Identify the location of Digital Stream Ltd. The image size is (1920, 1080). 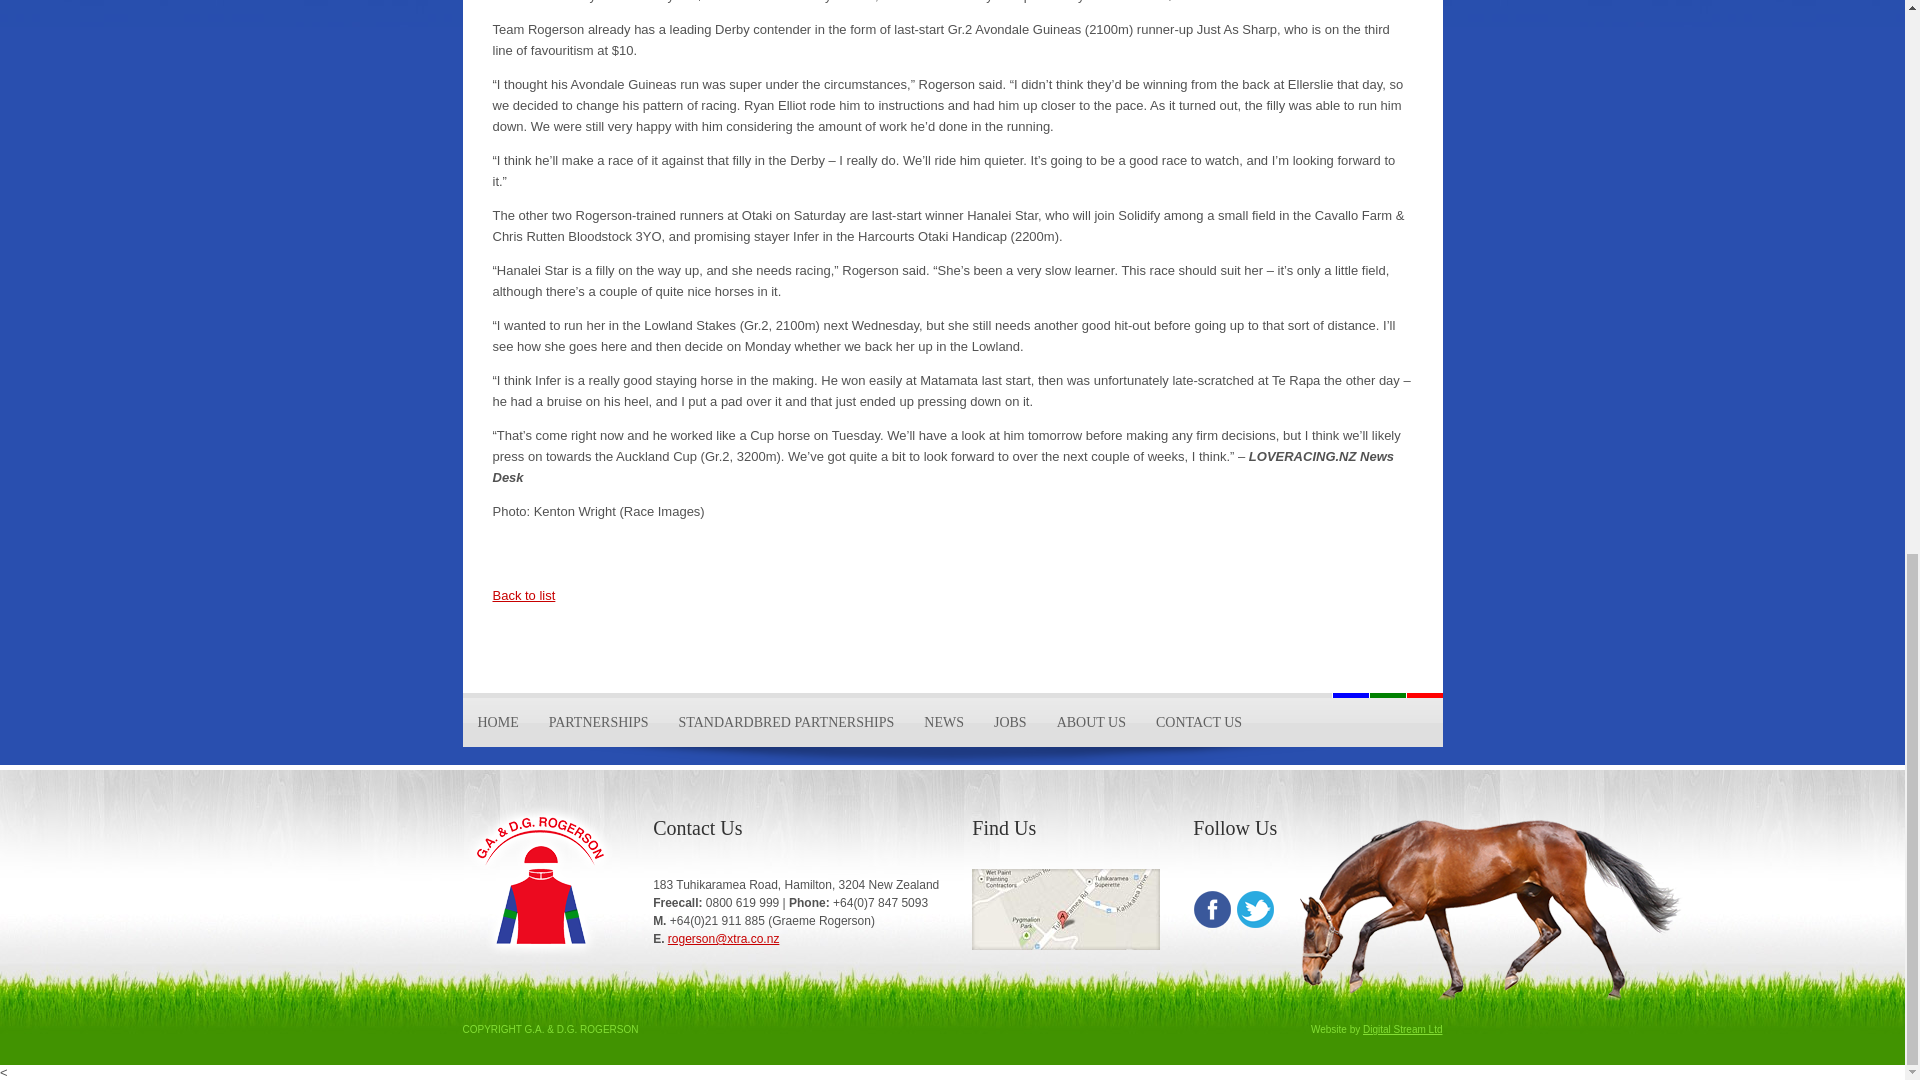
(1402, 1028).